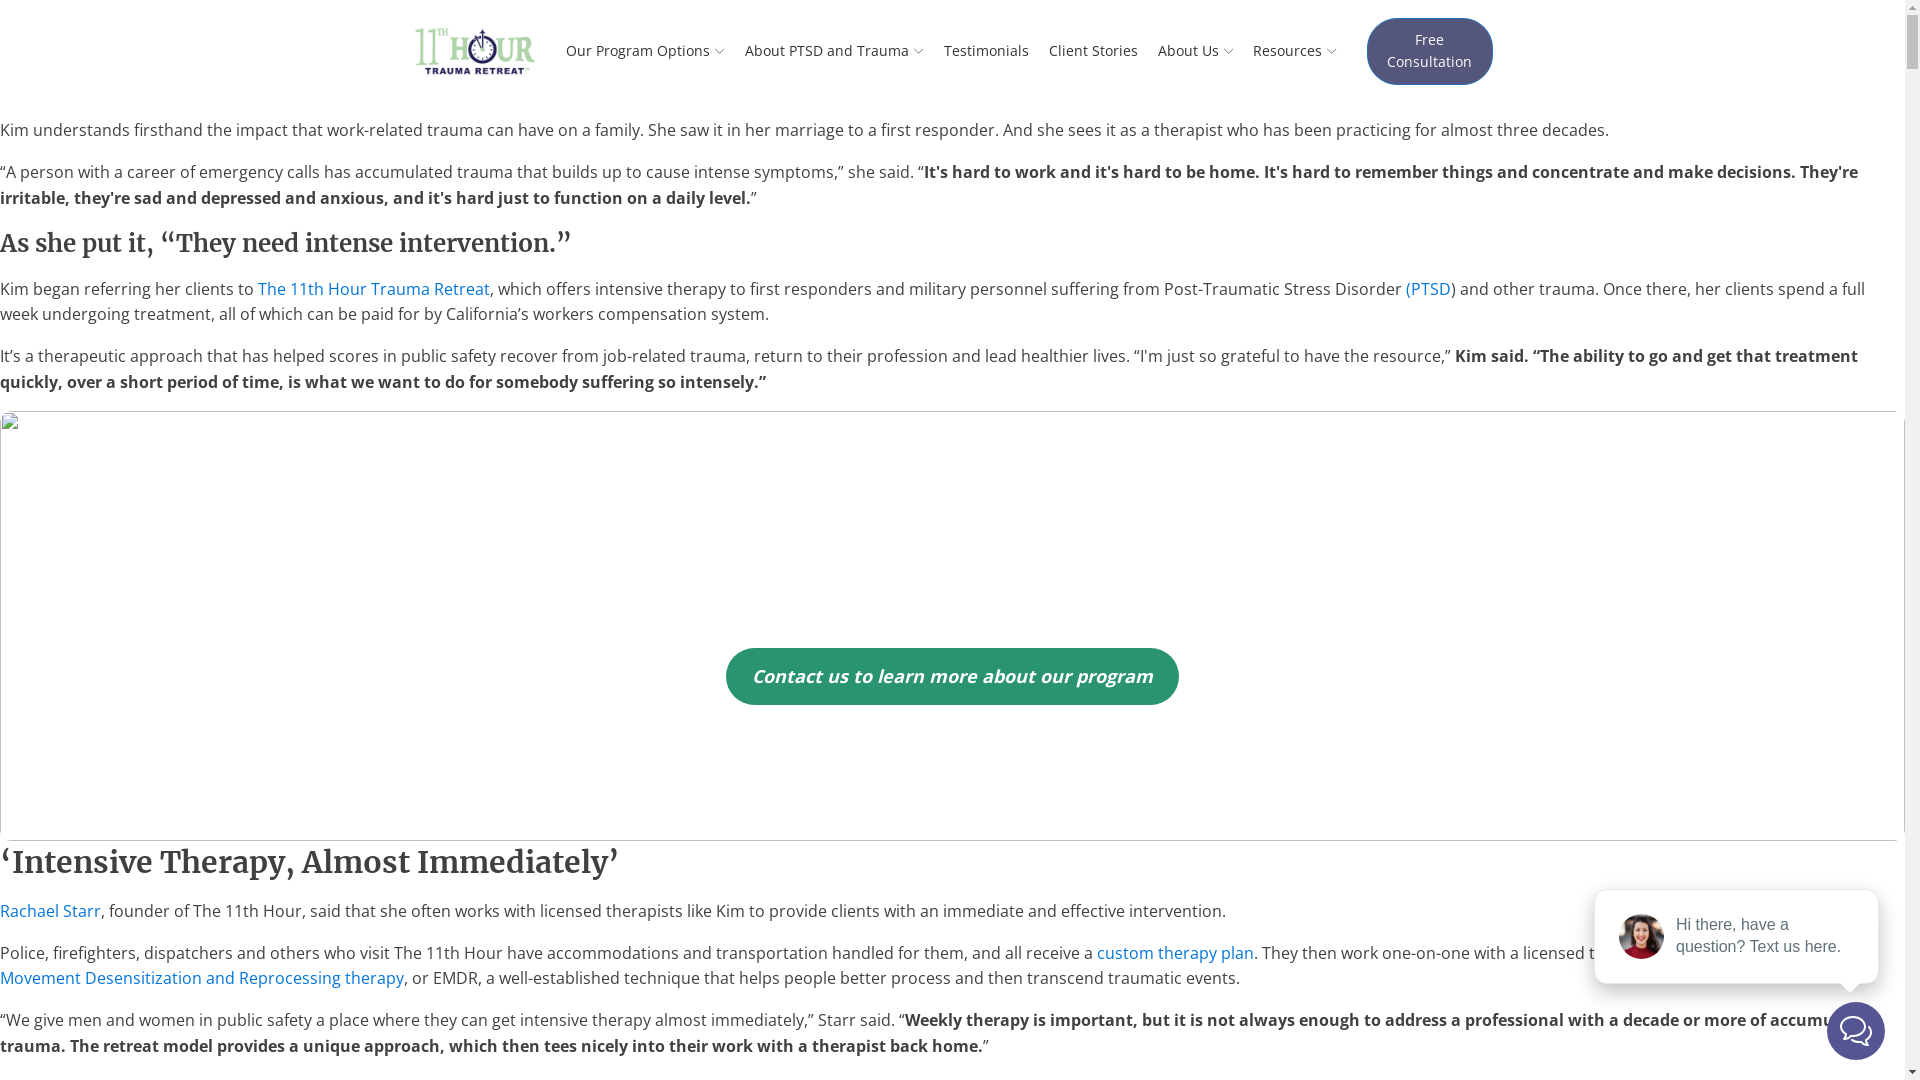 The height and width of the screenshot is (1080, 1920). I want to click on Testimonials, so click(986, 51).